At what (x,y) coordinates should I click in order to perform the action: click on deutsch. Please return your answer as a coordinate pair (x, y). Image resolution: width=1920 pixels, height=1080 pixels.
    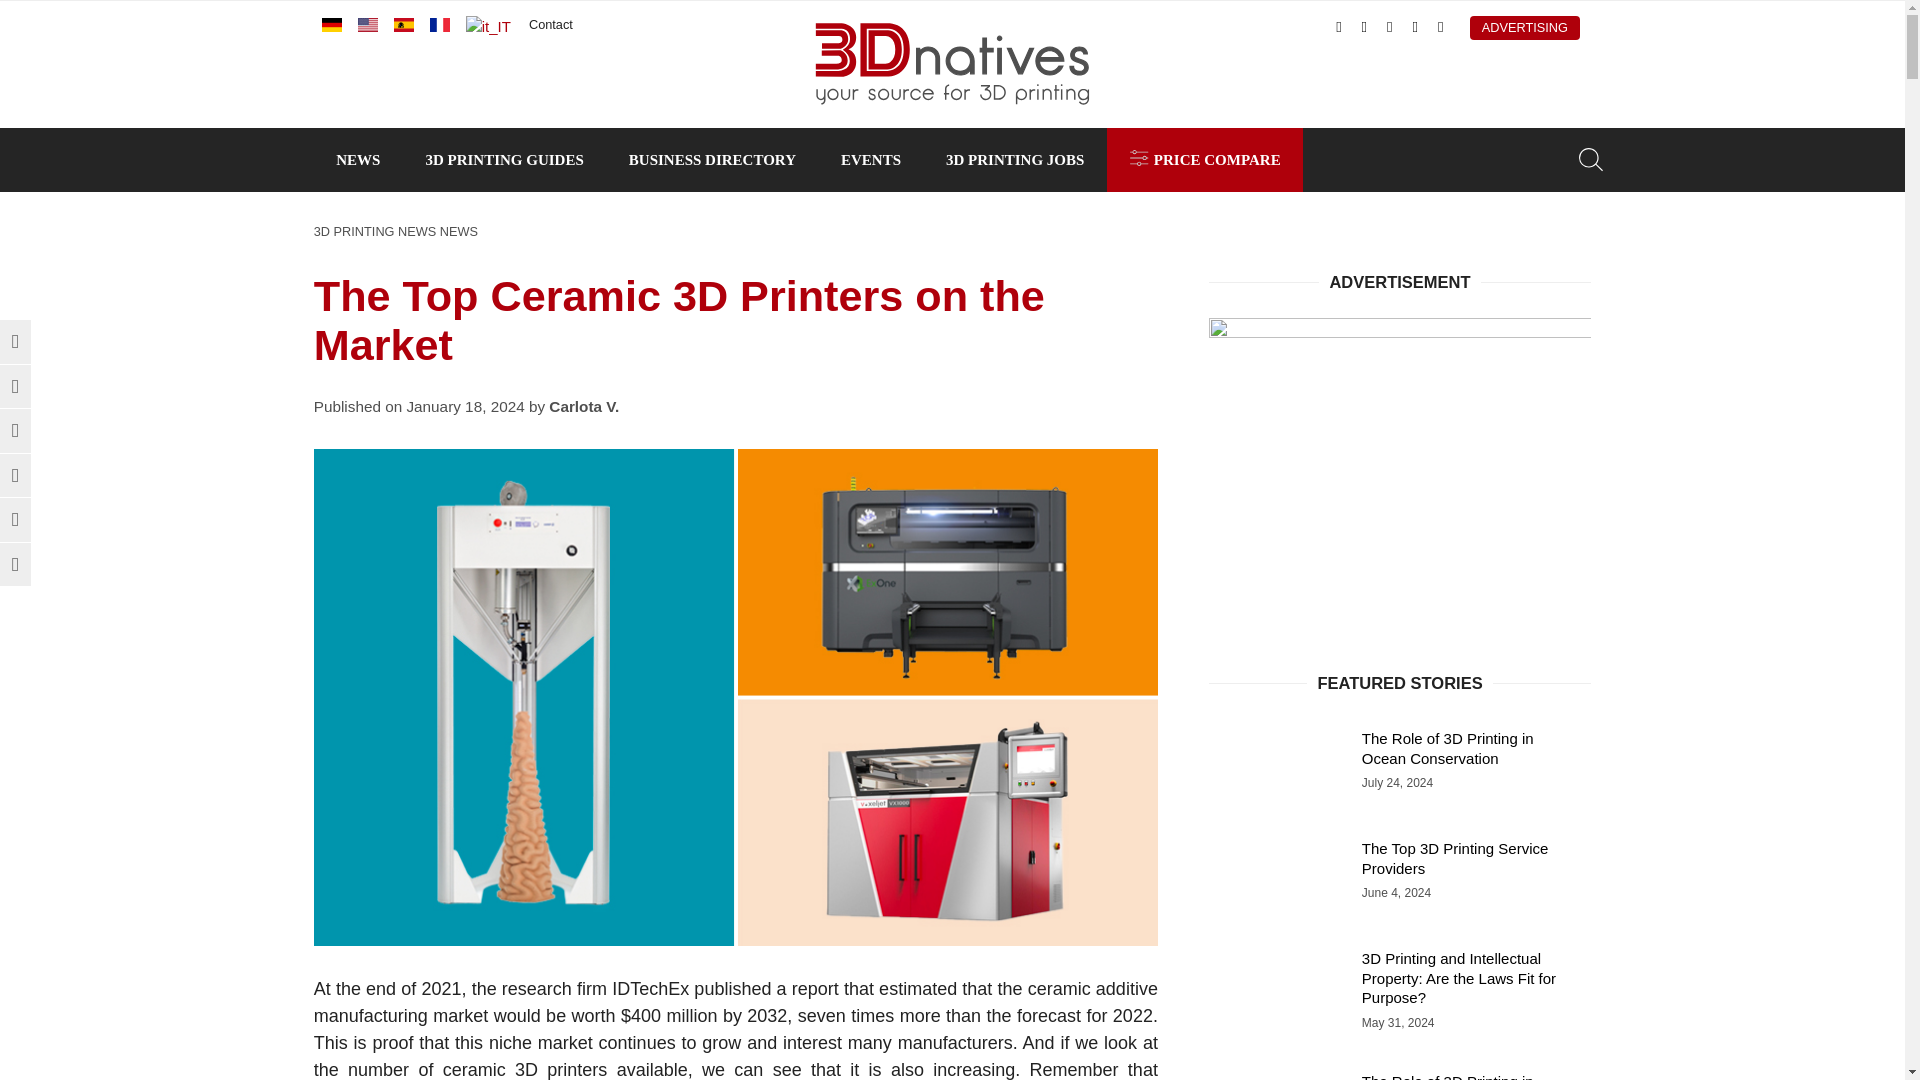
    Looking at the image, I should click on (332, 25).